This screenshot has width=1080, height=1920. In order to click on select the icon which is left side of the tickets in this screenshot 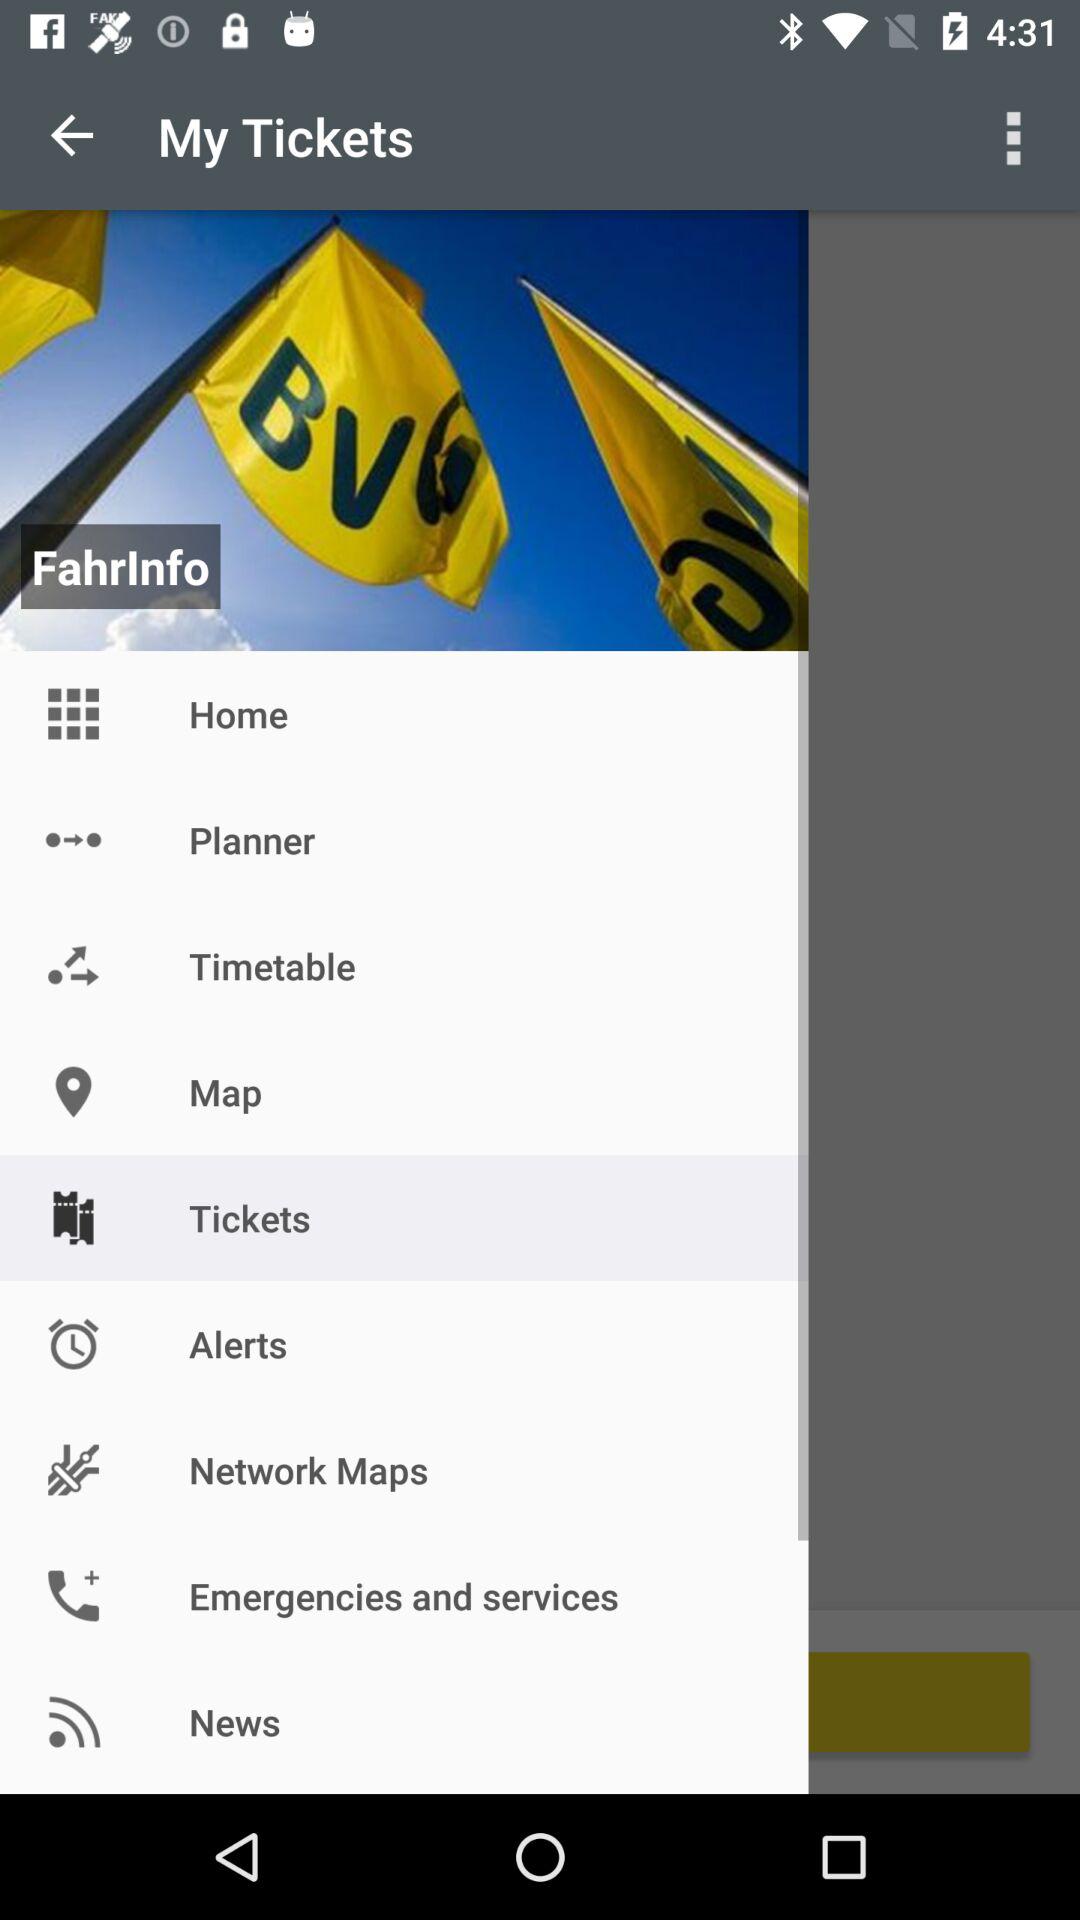, I will do `click(73, 1218)`.